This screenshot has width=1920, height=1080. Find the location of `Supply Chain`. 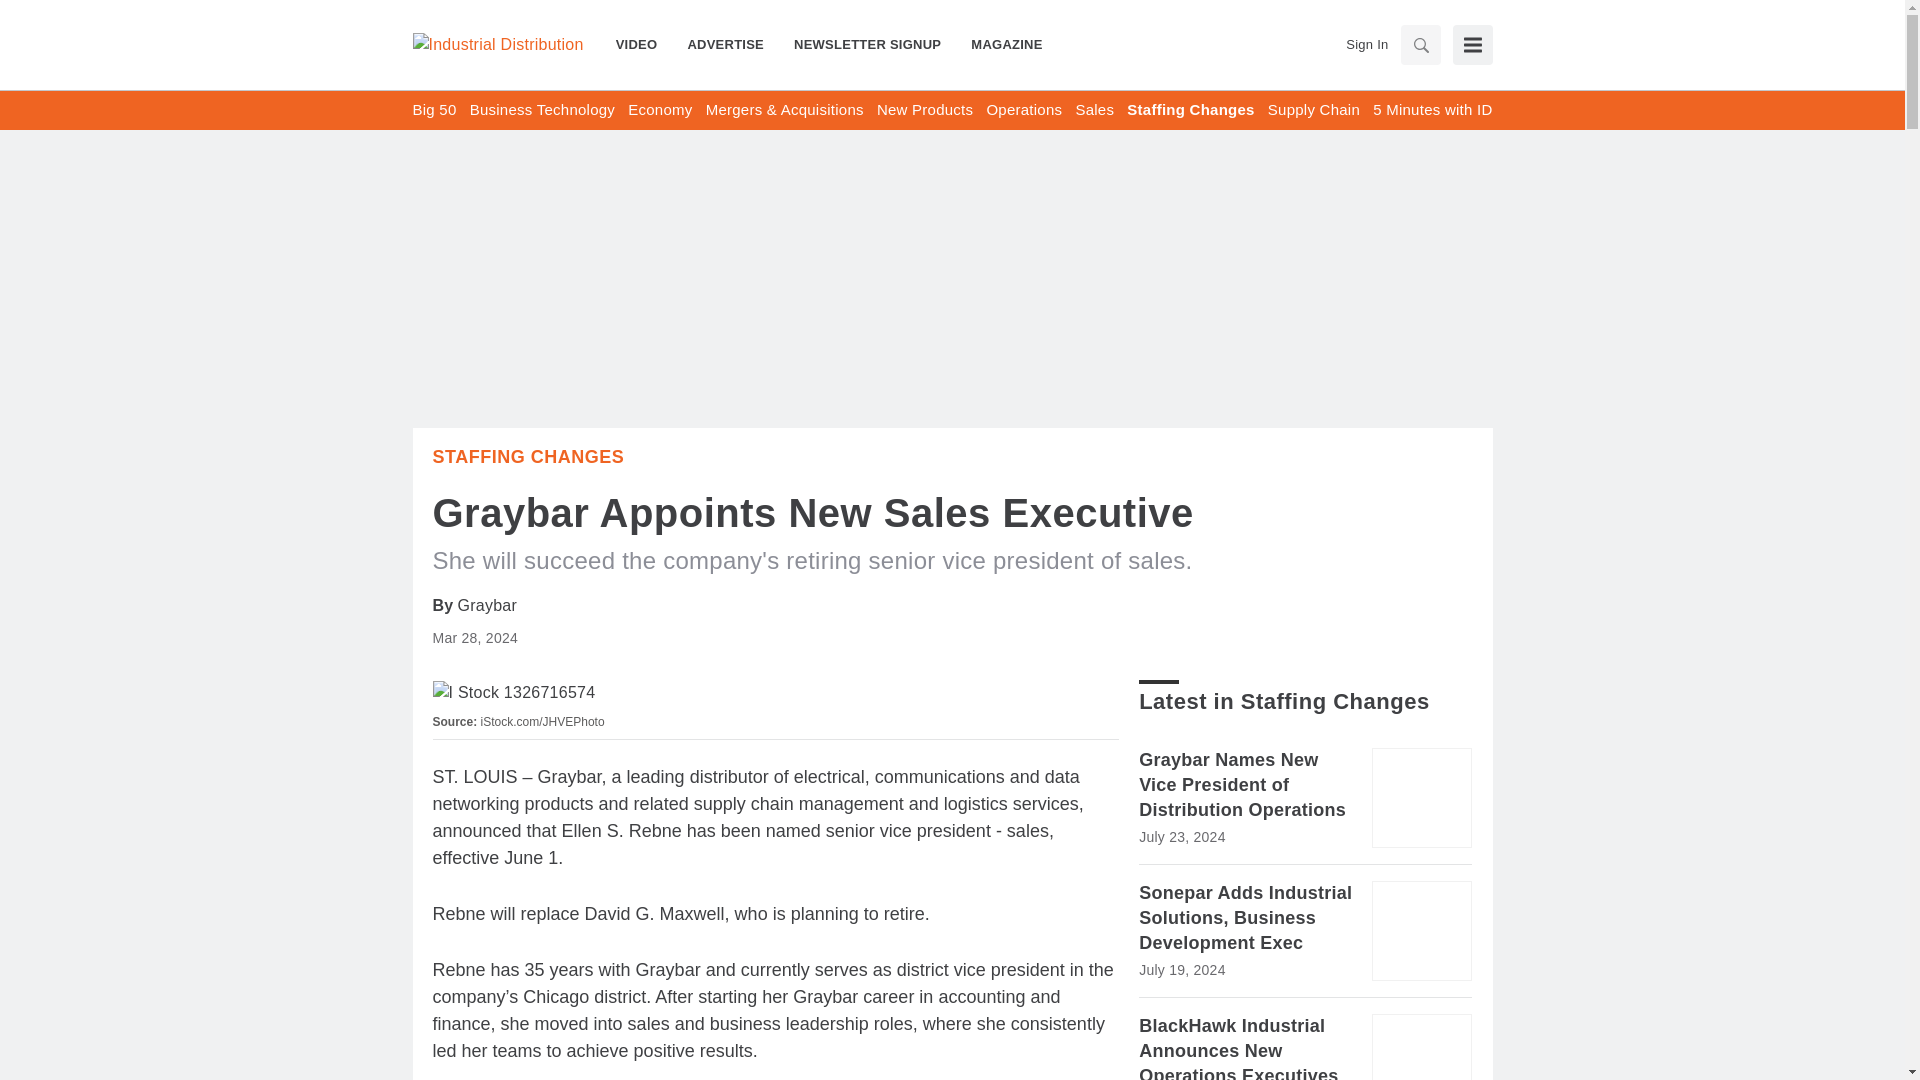

Supply Chain is located at coordinates (1313, 110).